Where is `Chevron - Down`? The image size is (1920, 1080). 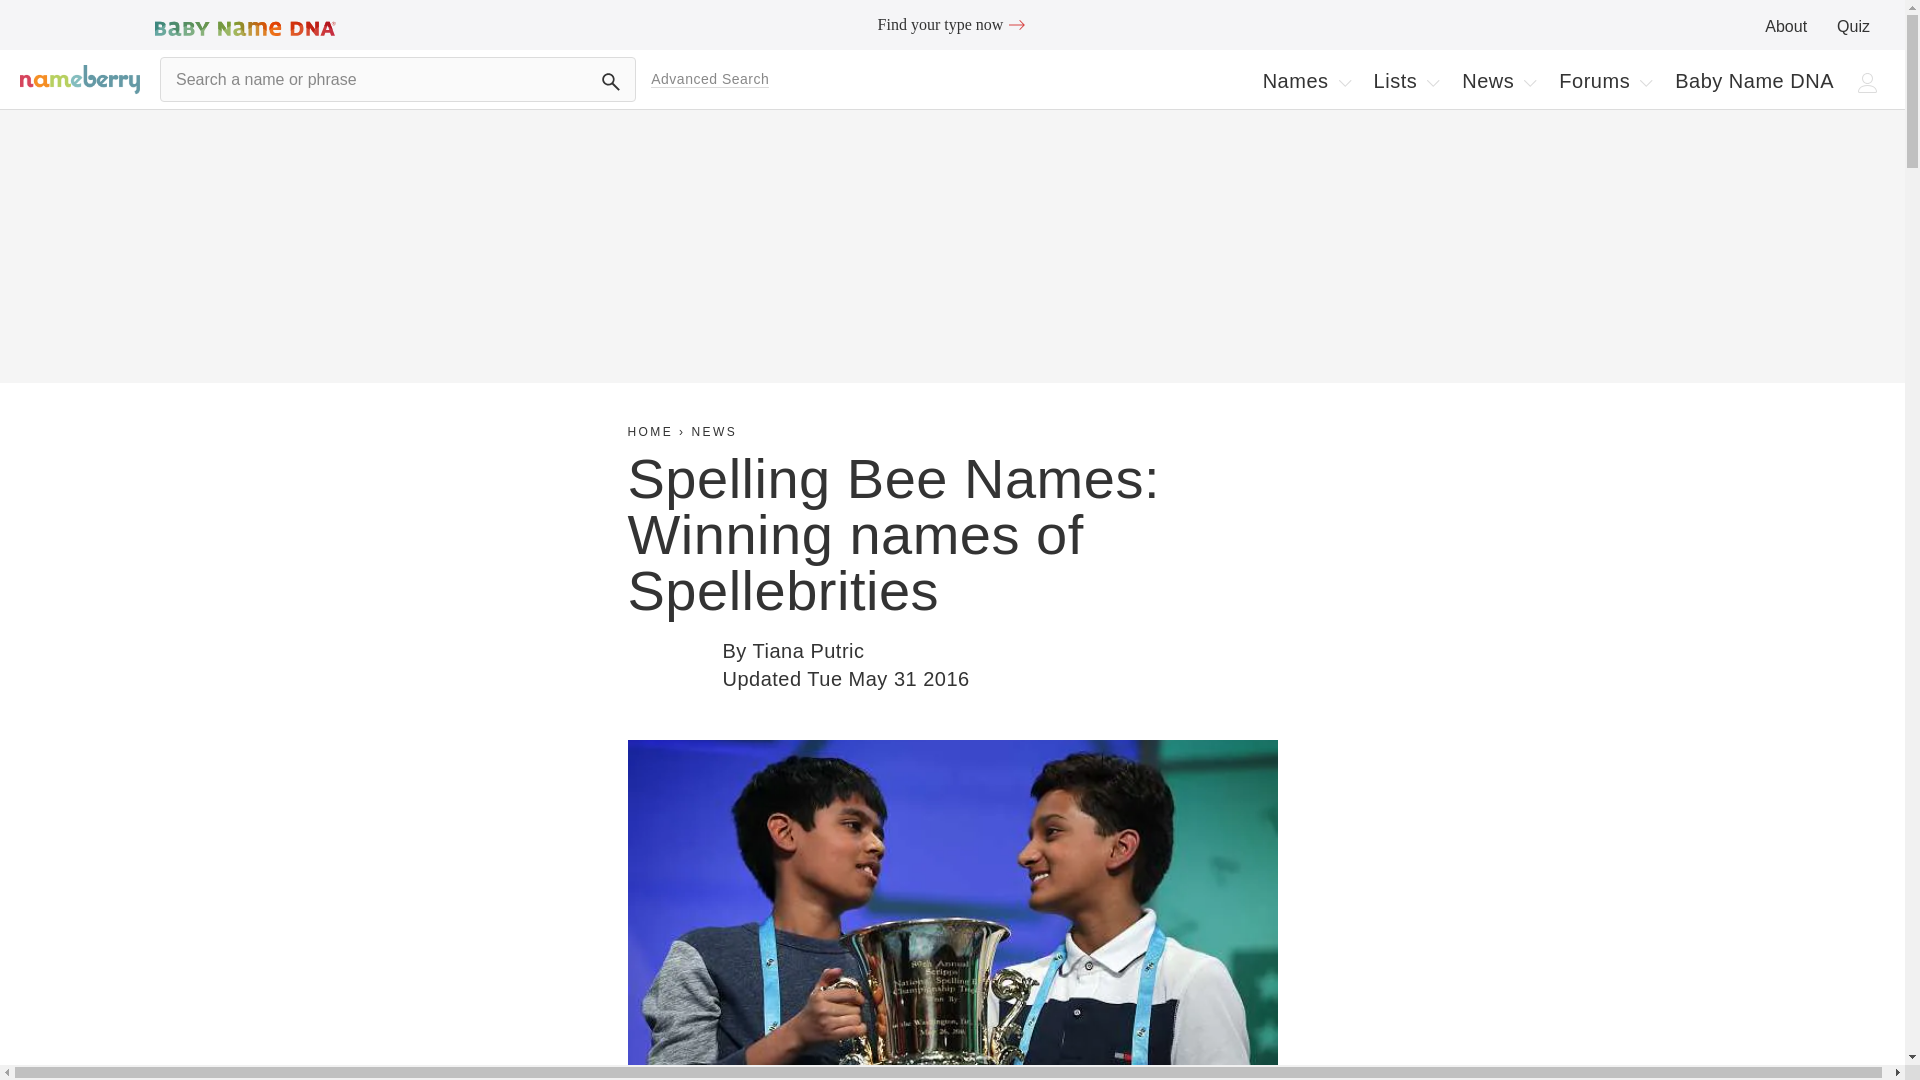 Chevron - Down is located at coordinates (952, 24).